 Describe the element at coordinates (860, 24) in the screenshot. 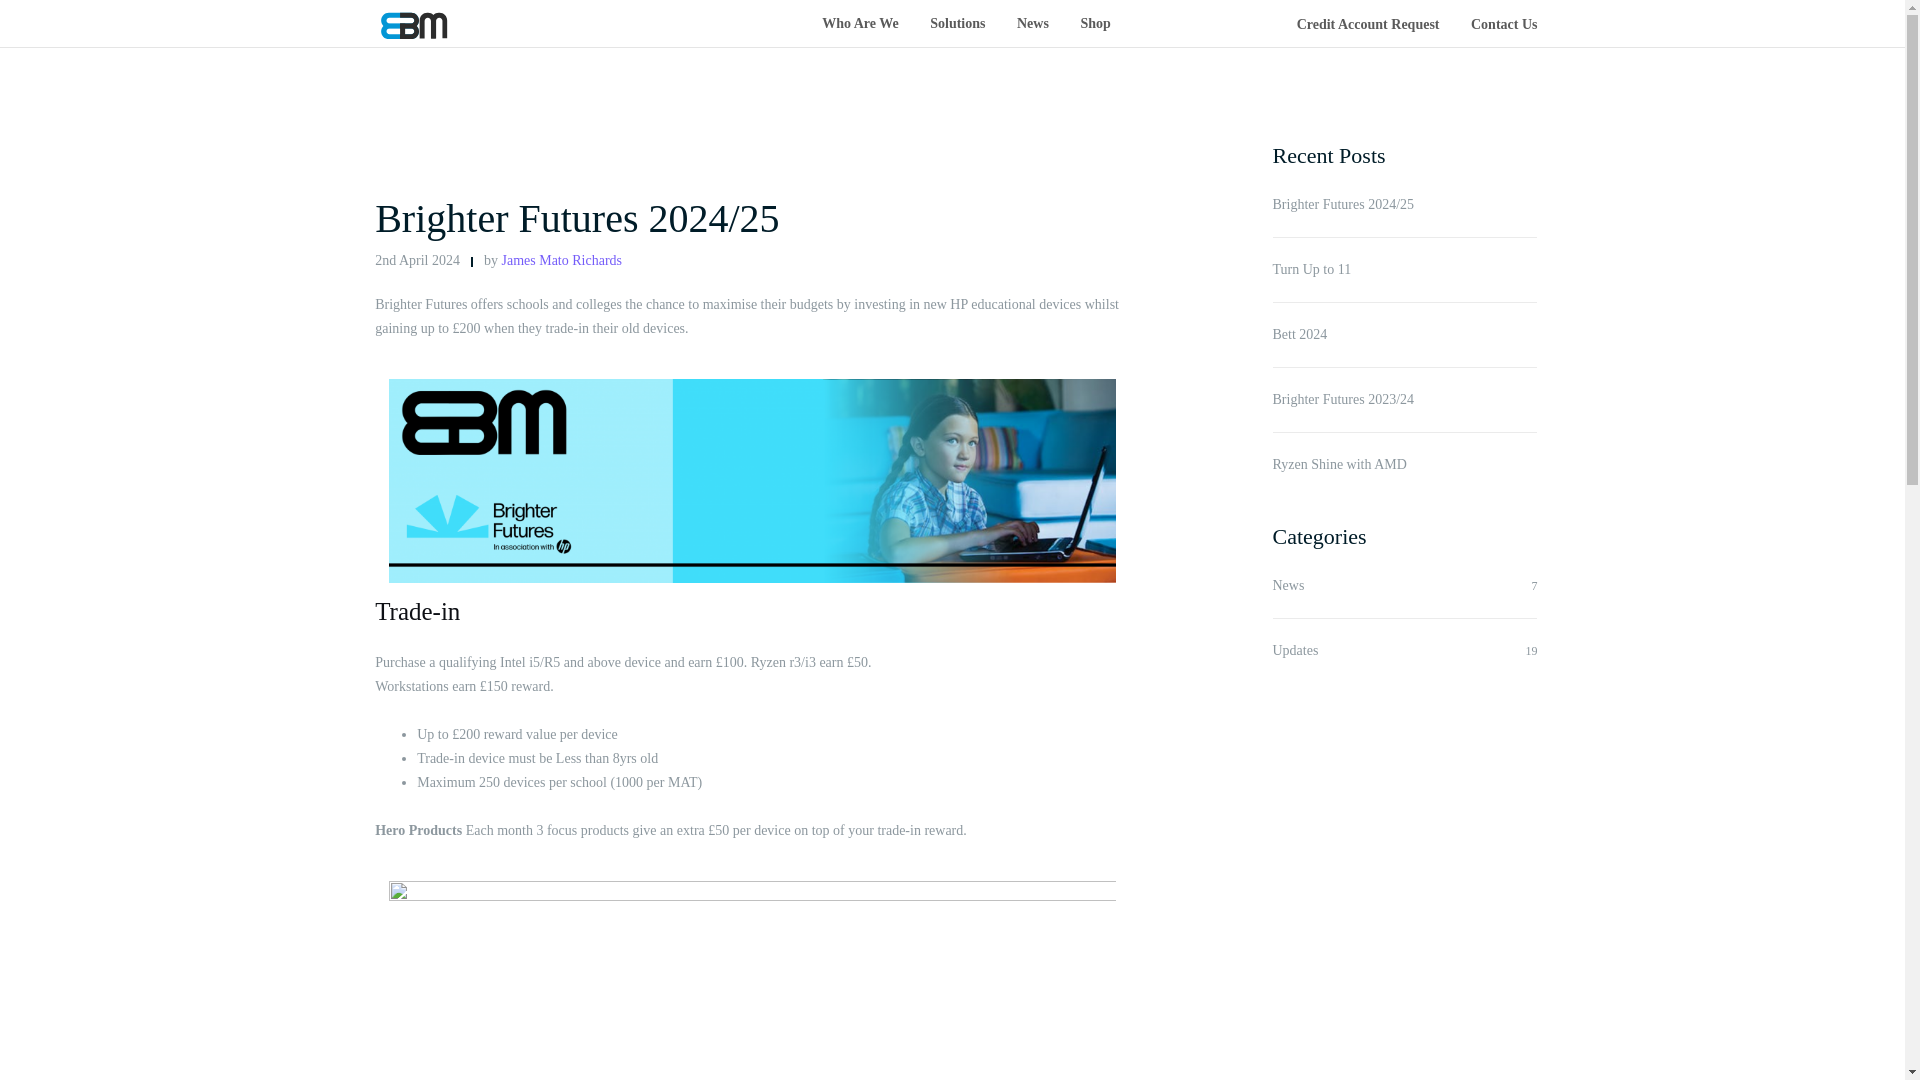

I see `Who Are We` at that location.